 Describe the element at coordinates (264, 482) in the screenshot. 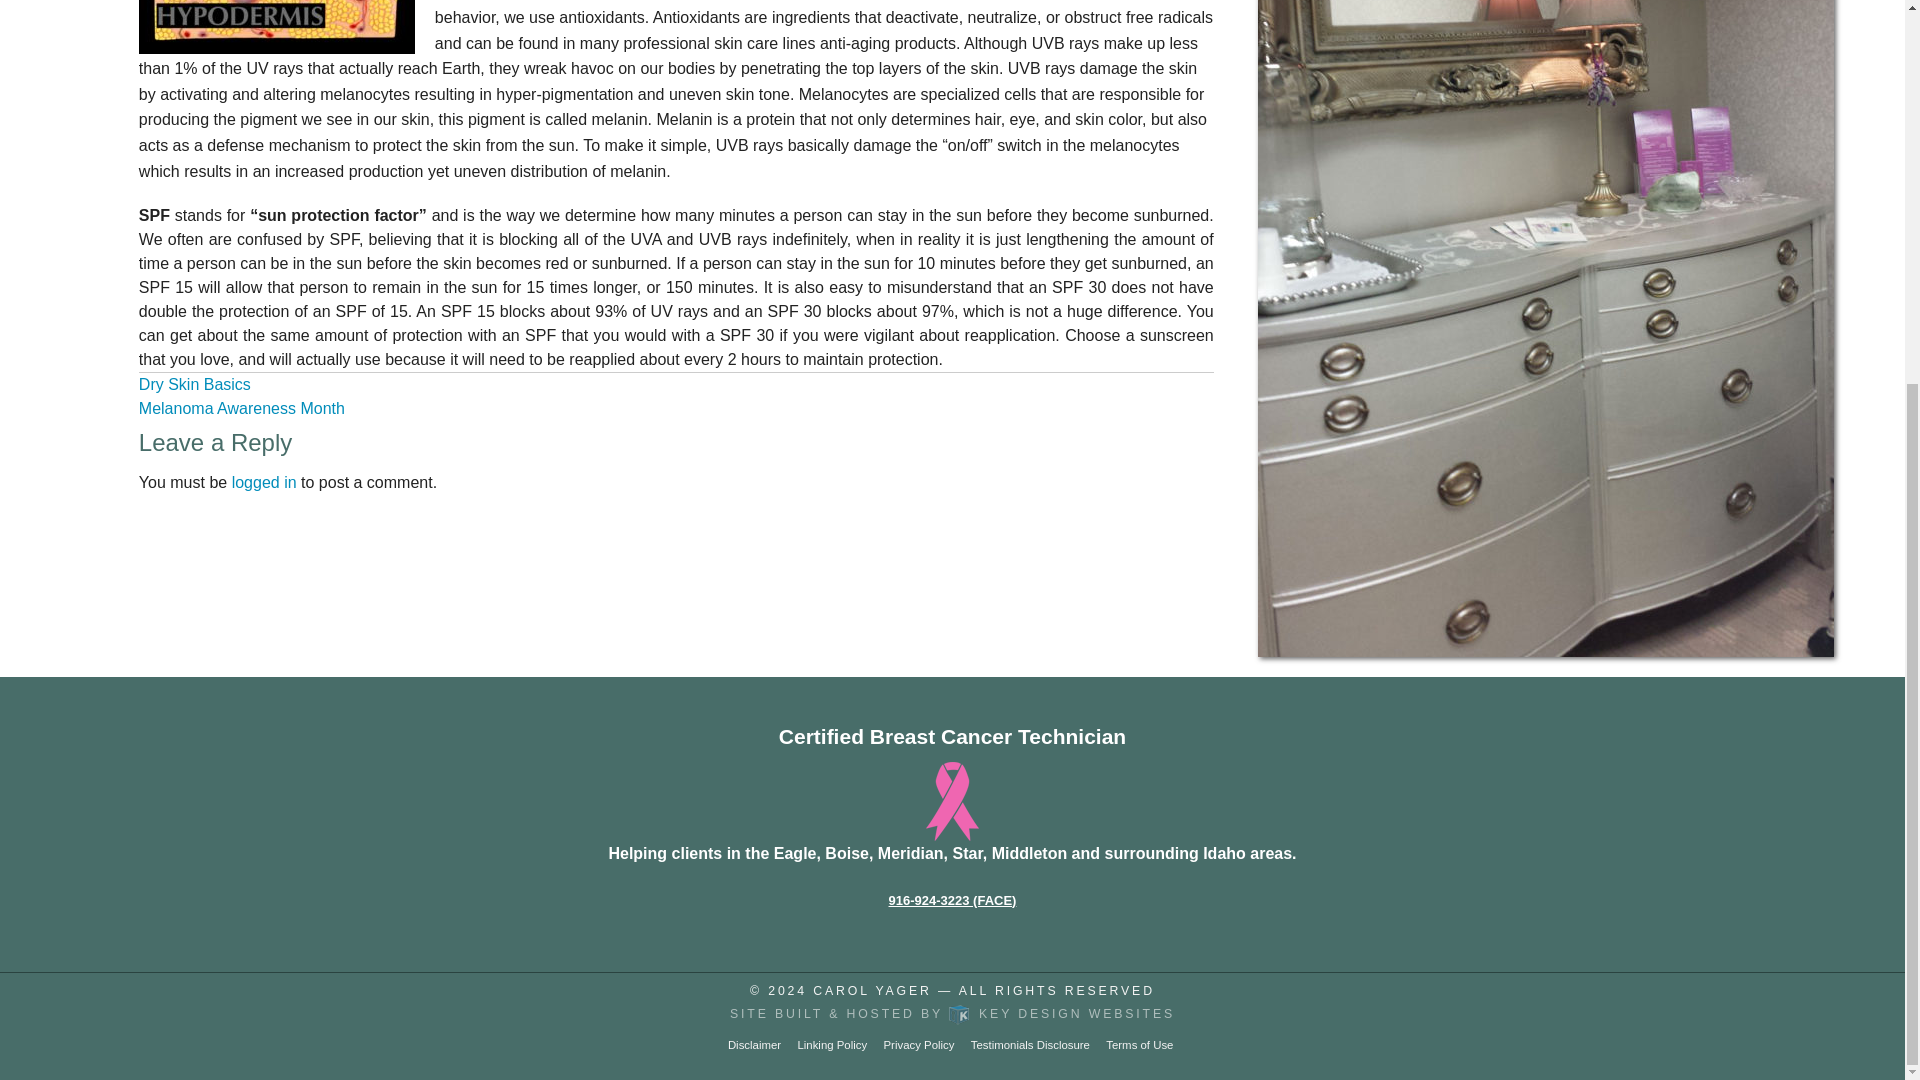

I see `logged in` at that location.